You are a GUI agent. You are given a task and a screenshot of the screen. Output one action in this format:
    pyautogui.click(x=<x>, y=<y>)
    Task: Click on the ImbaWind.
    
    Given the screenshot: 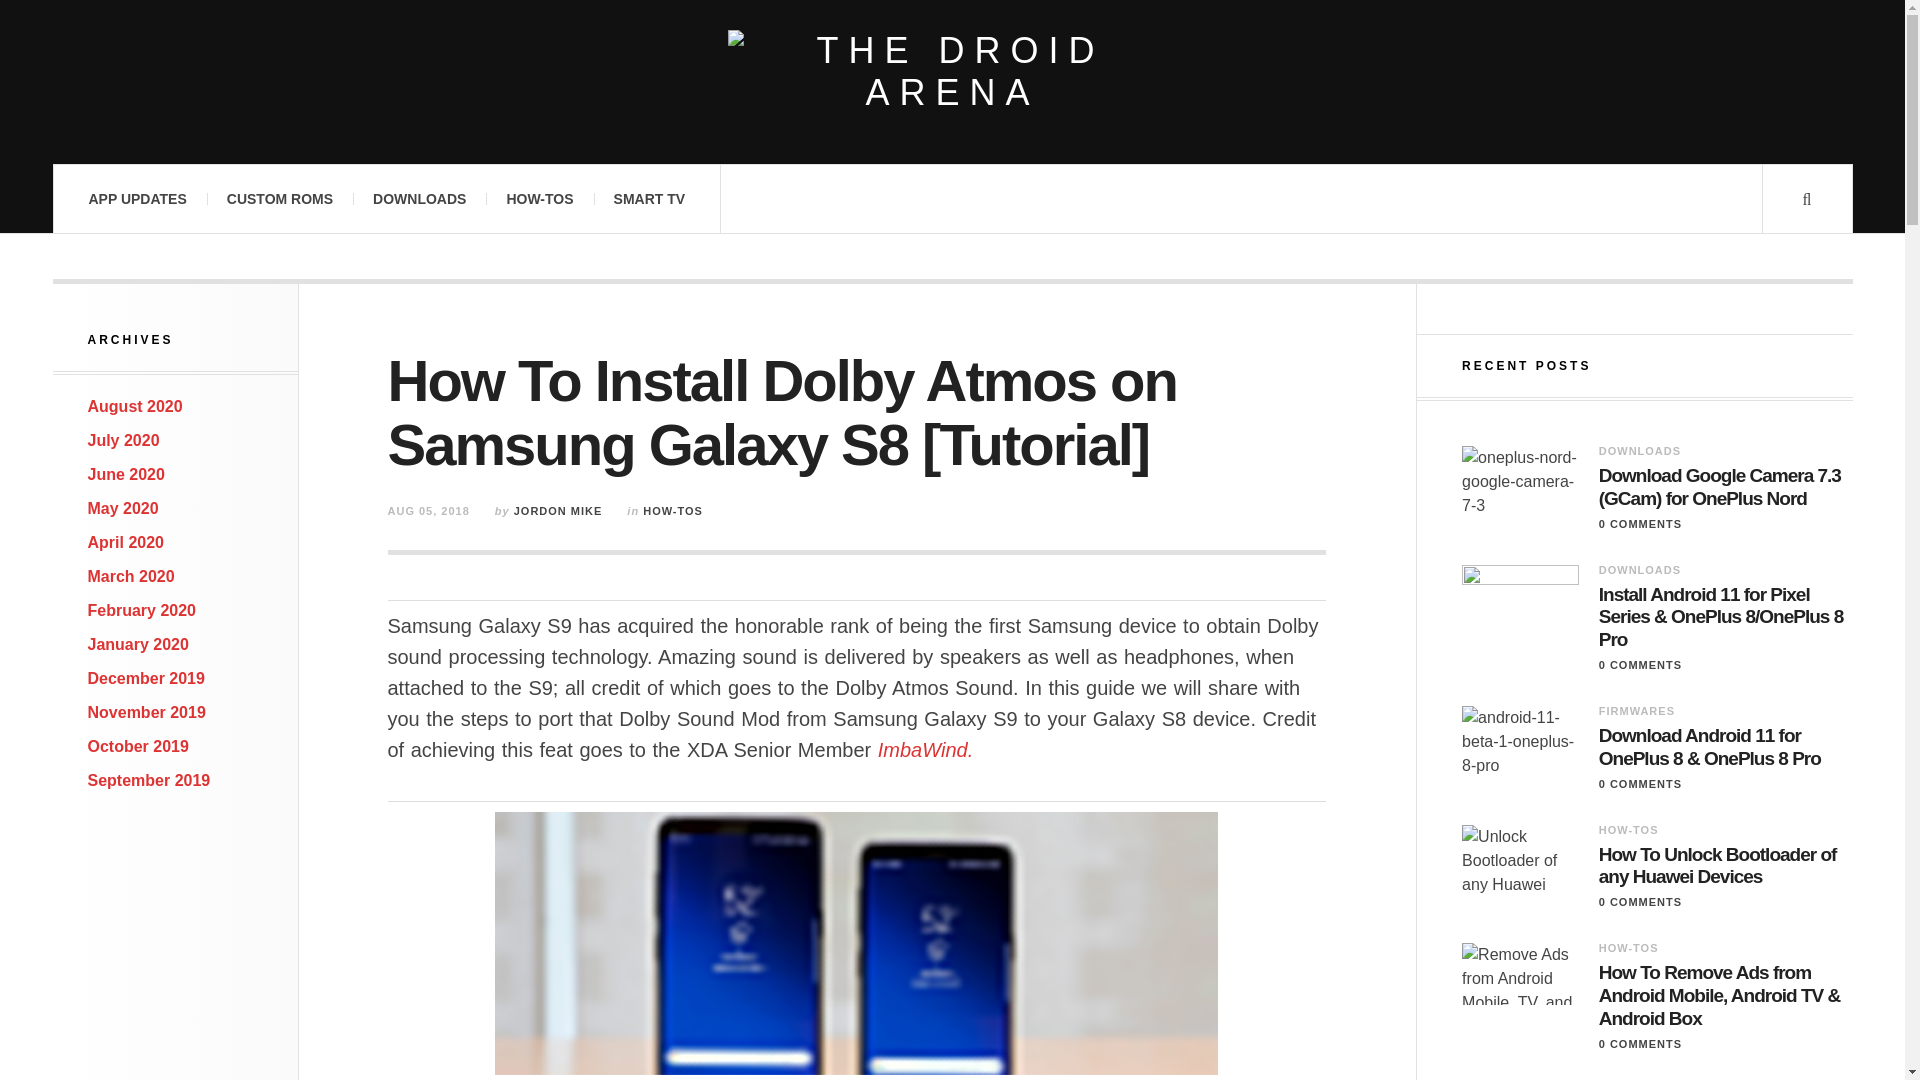 What is the action you would take?
    pyautogui.click(x=925, y=750)
    